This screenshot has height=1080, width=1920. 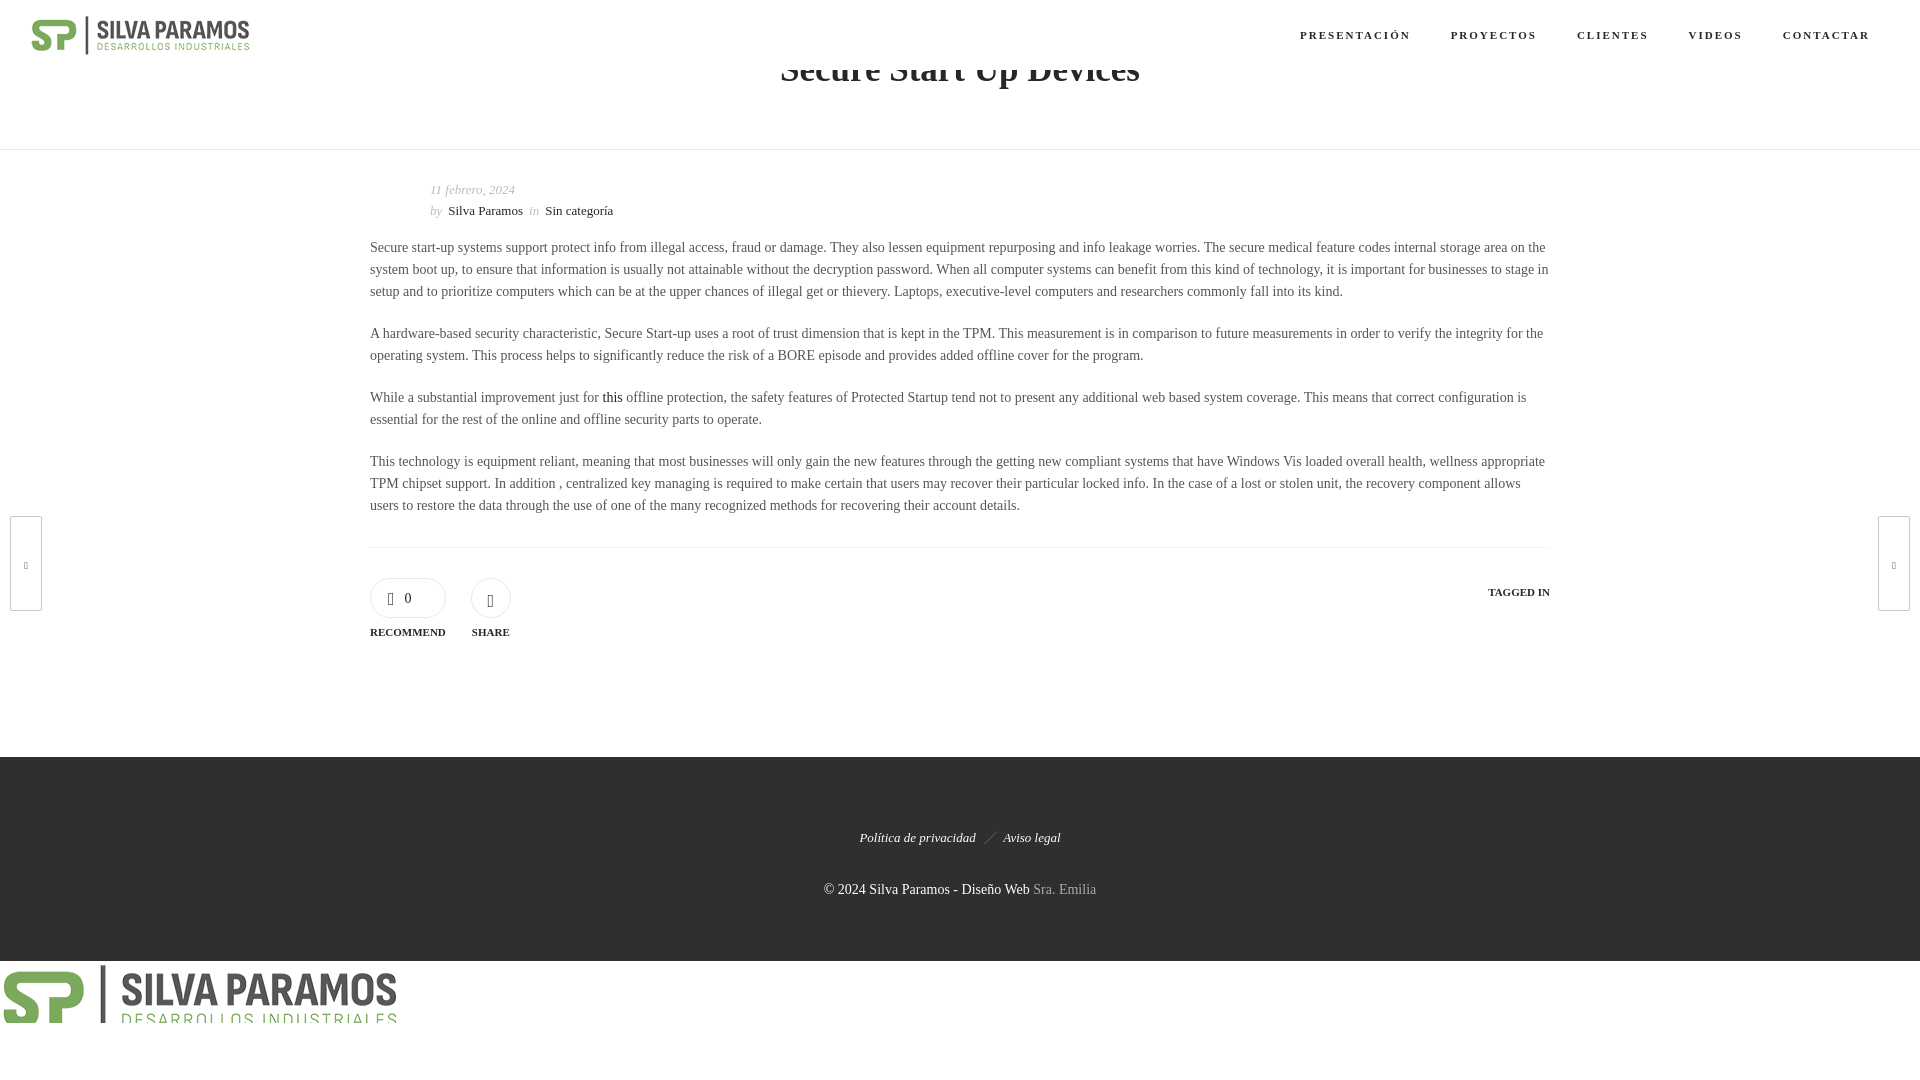 What do you see at coordinates (484, 211) in the screenshot?
I see `Silva Paramos` at bounding box center [484, 211].